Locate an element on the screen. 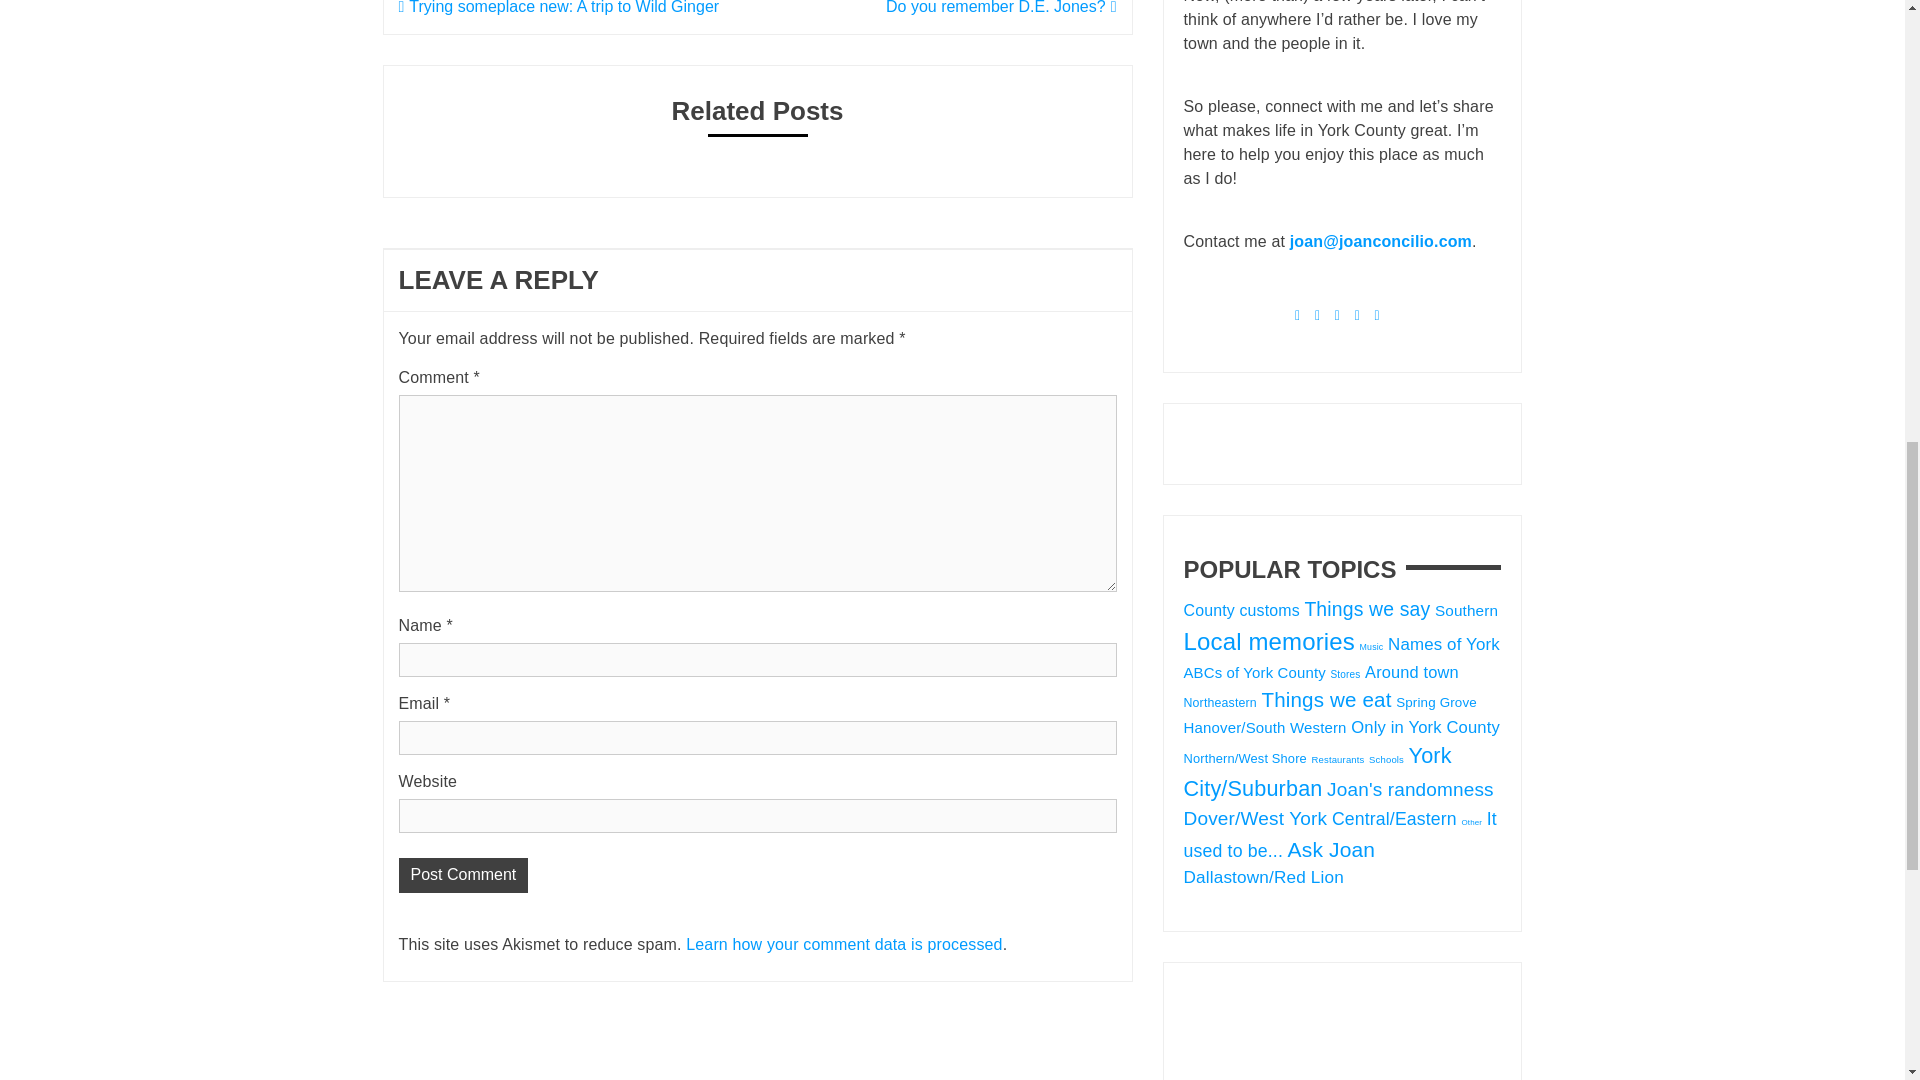 This screenshot has width=1920, height=1080. Things we eat is located at coordinates (1326, 698).